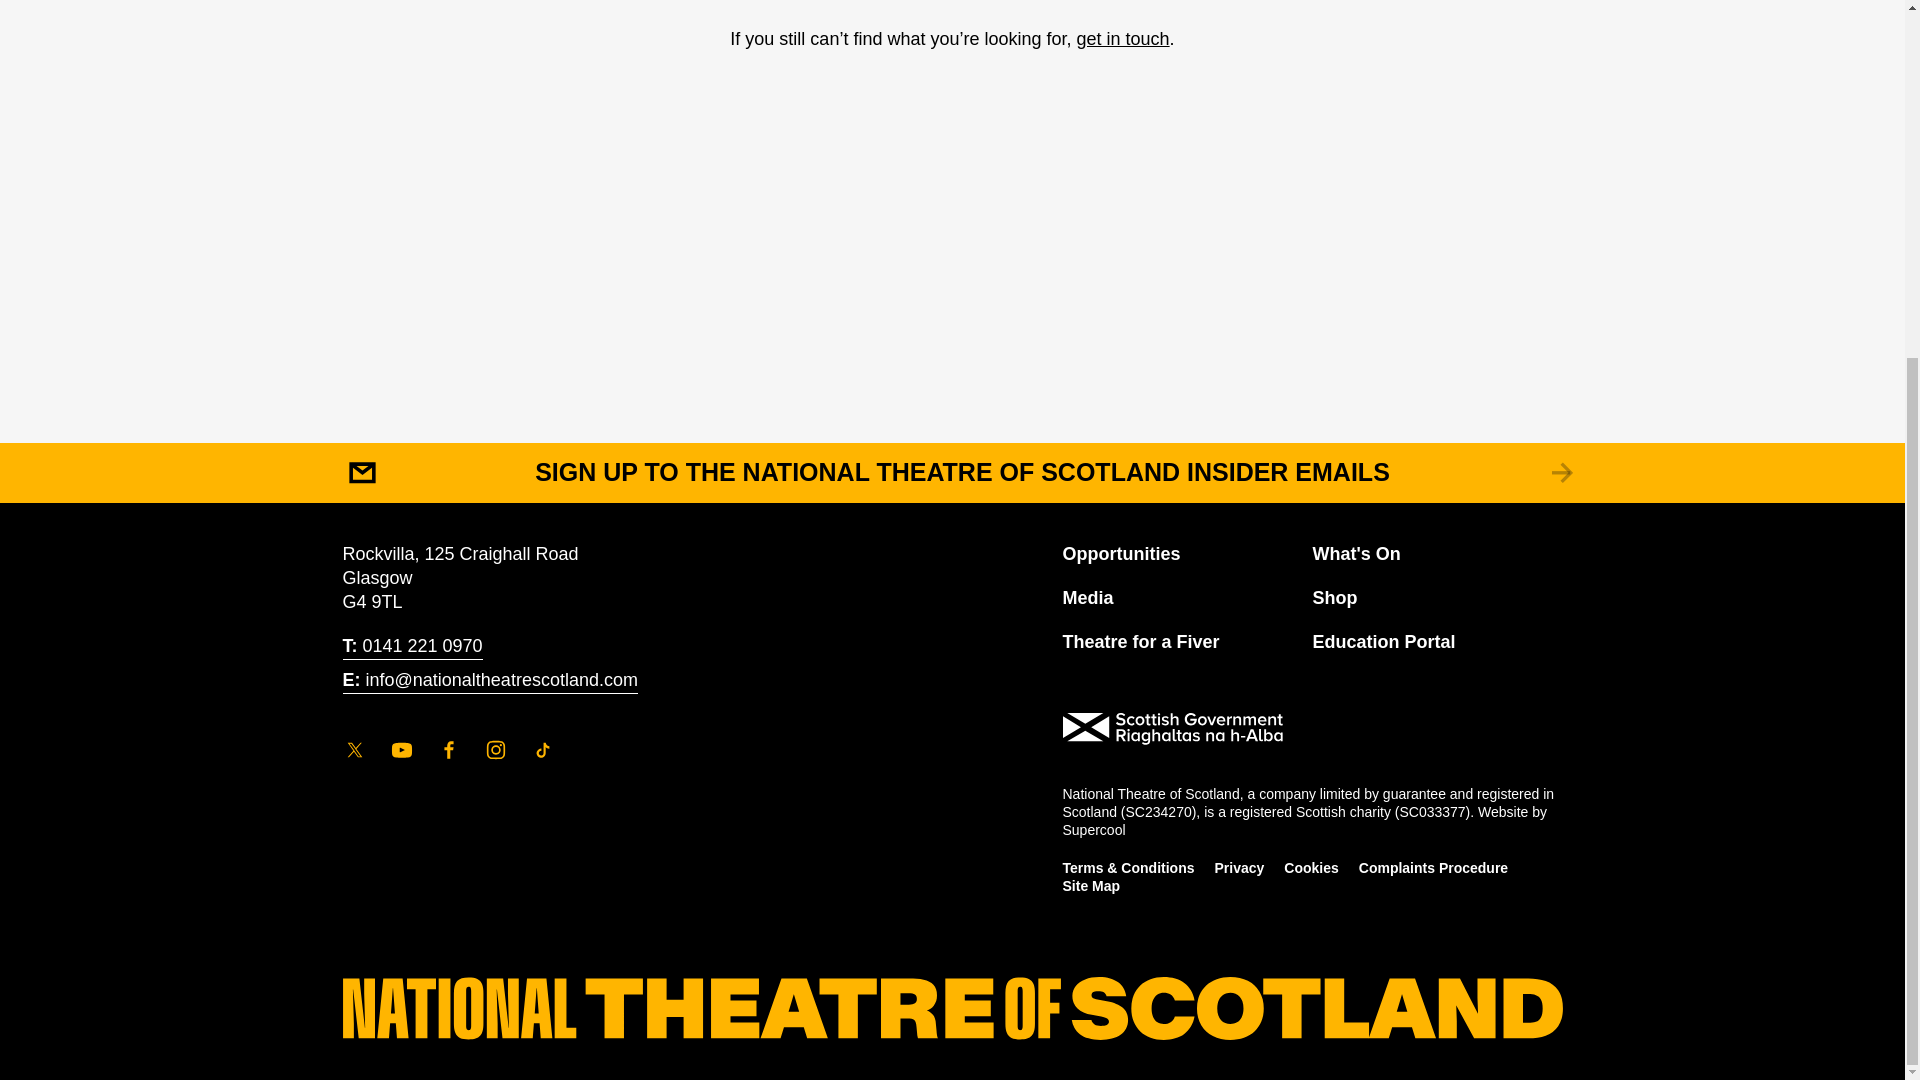  I want to click on Facebook, so click(448, 749).